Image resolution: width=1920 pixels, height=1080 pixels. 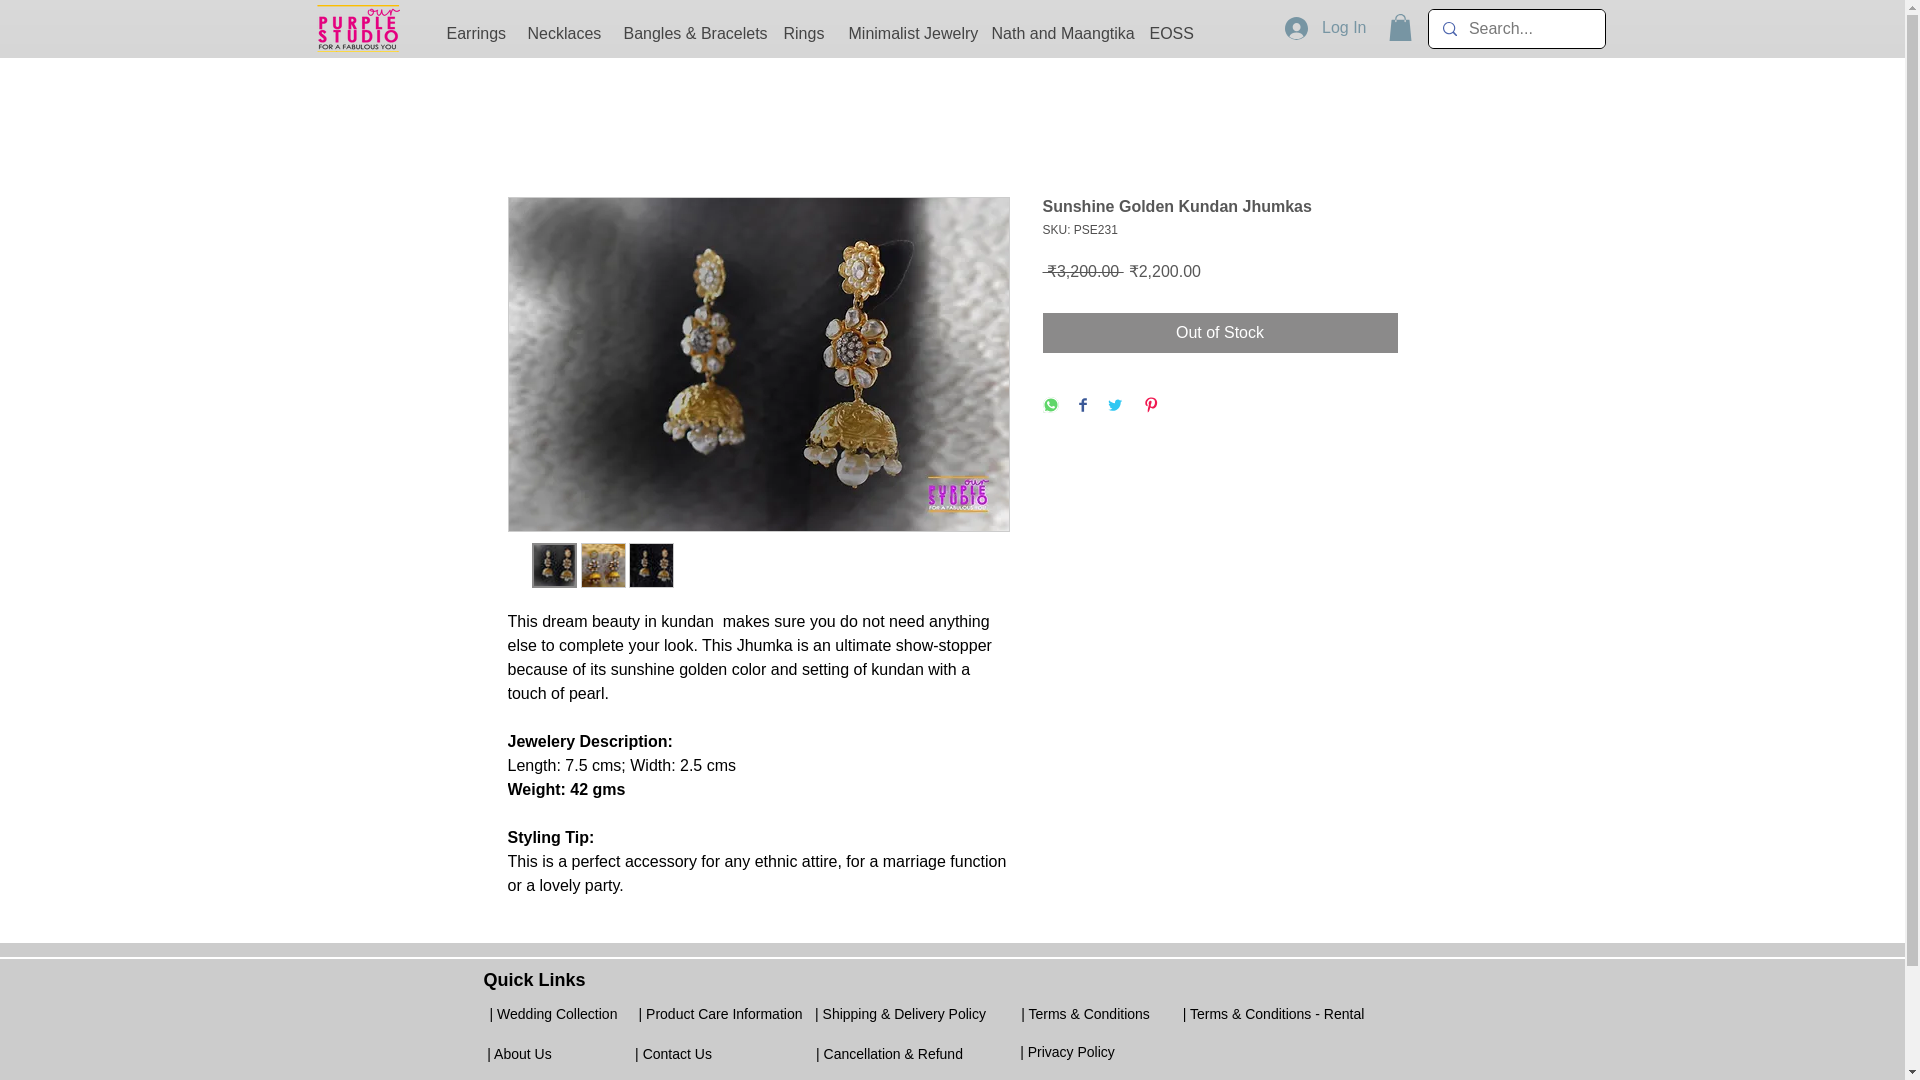 I want to click on Earrings, so click(x=472, y=34).